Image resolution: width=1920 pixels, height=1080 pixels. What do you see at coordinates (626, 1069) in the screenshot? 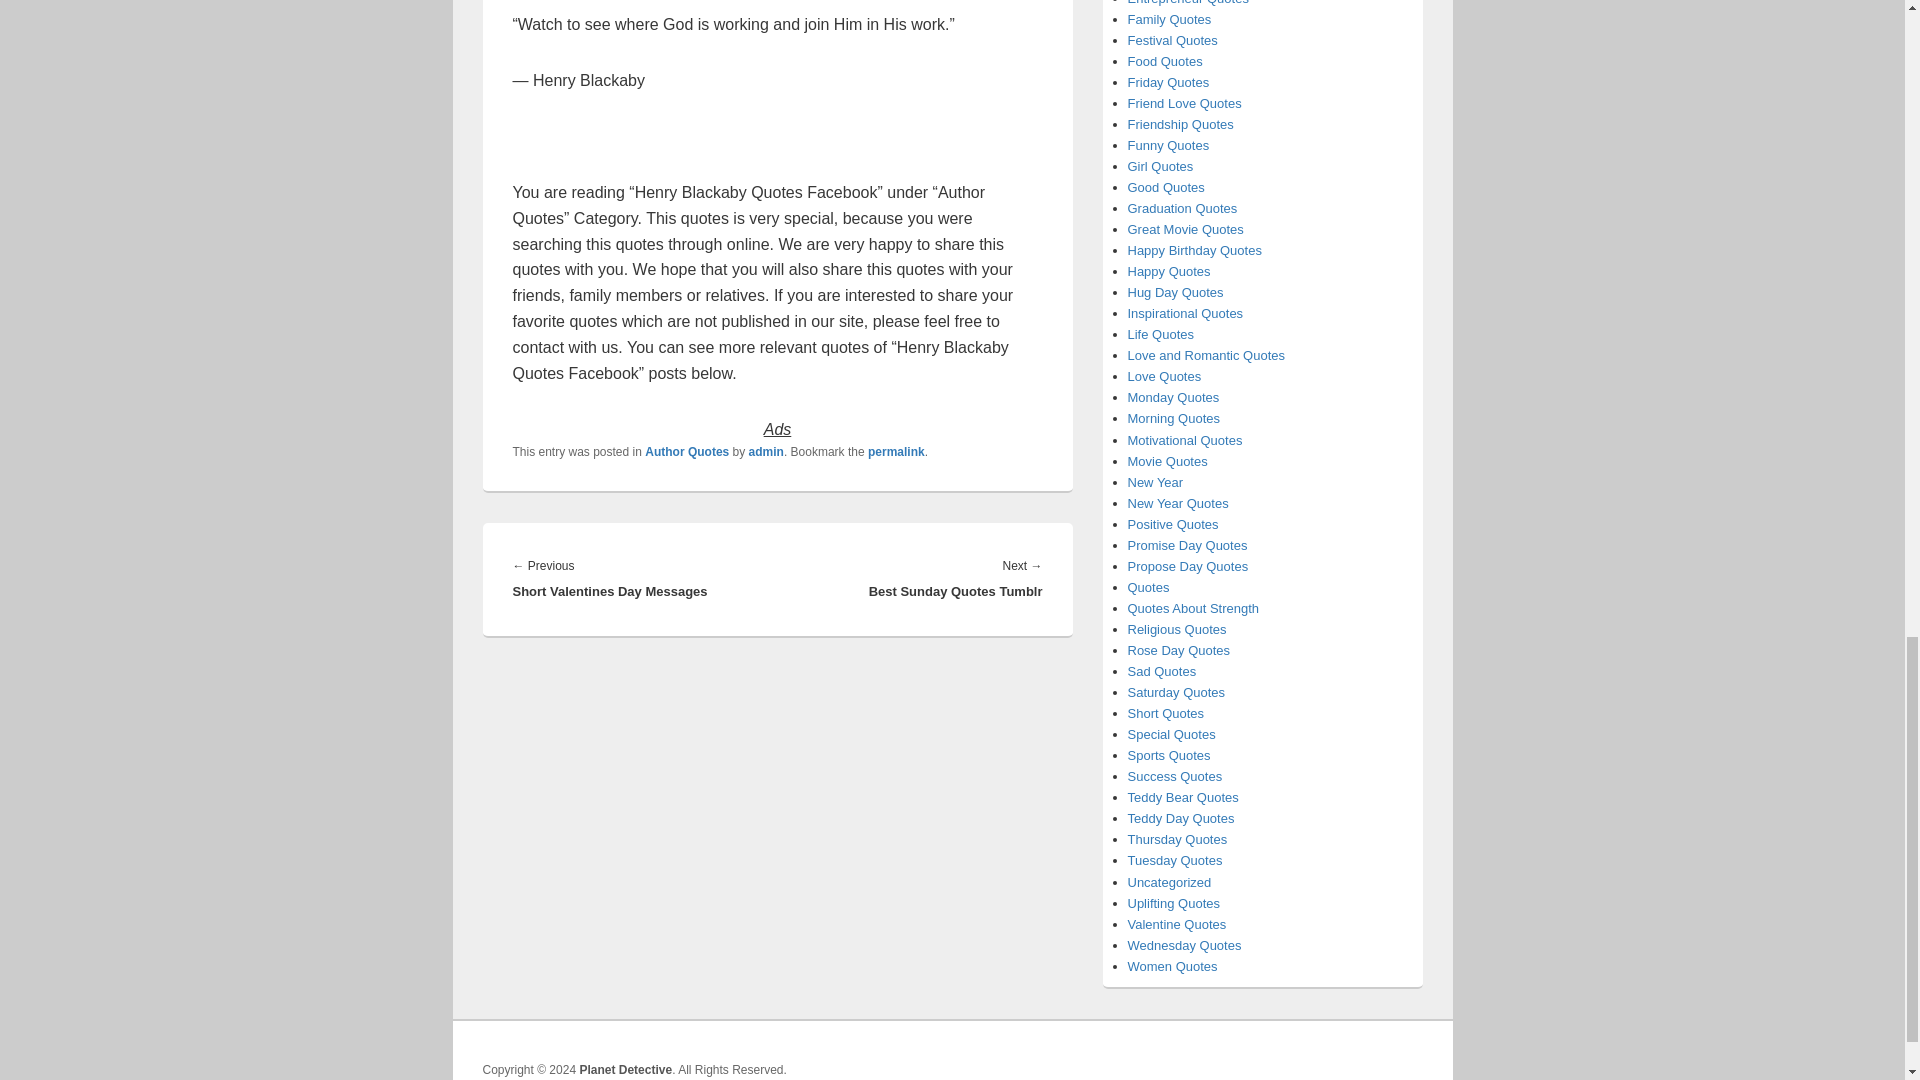
I see `Planet Detective` at bounding box center [626, 1069].